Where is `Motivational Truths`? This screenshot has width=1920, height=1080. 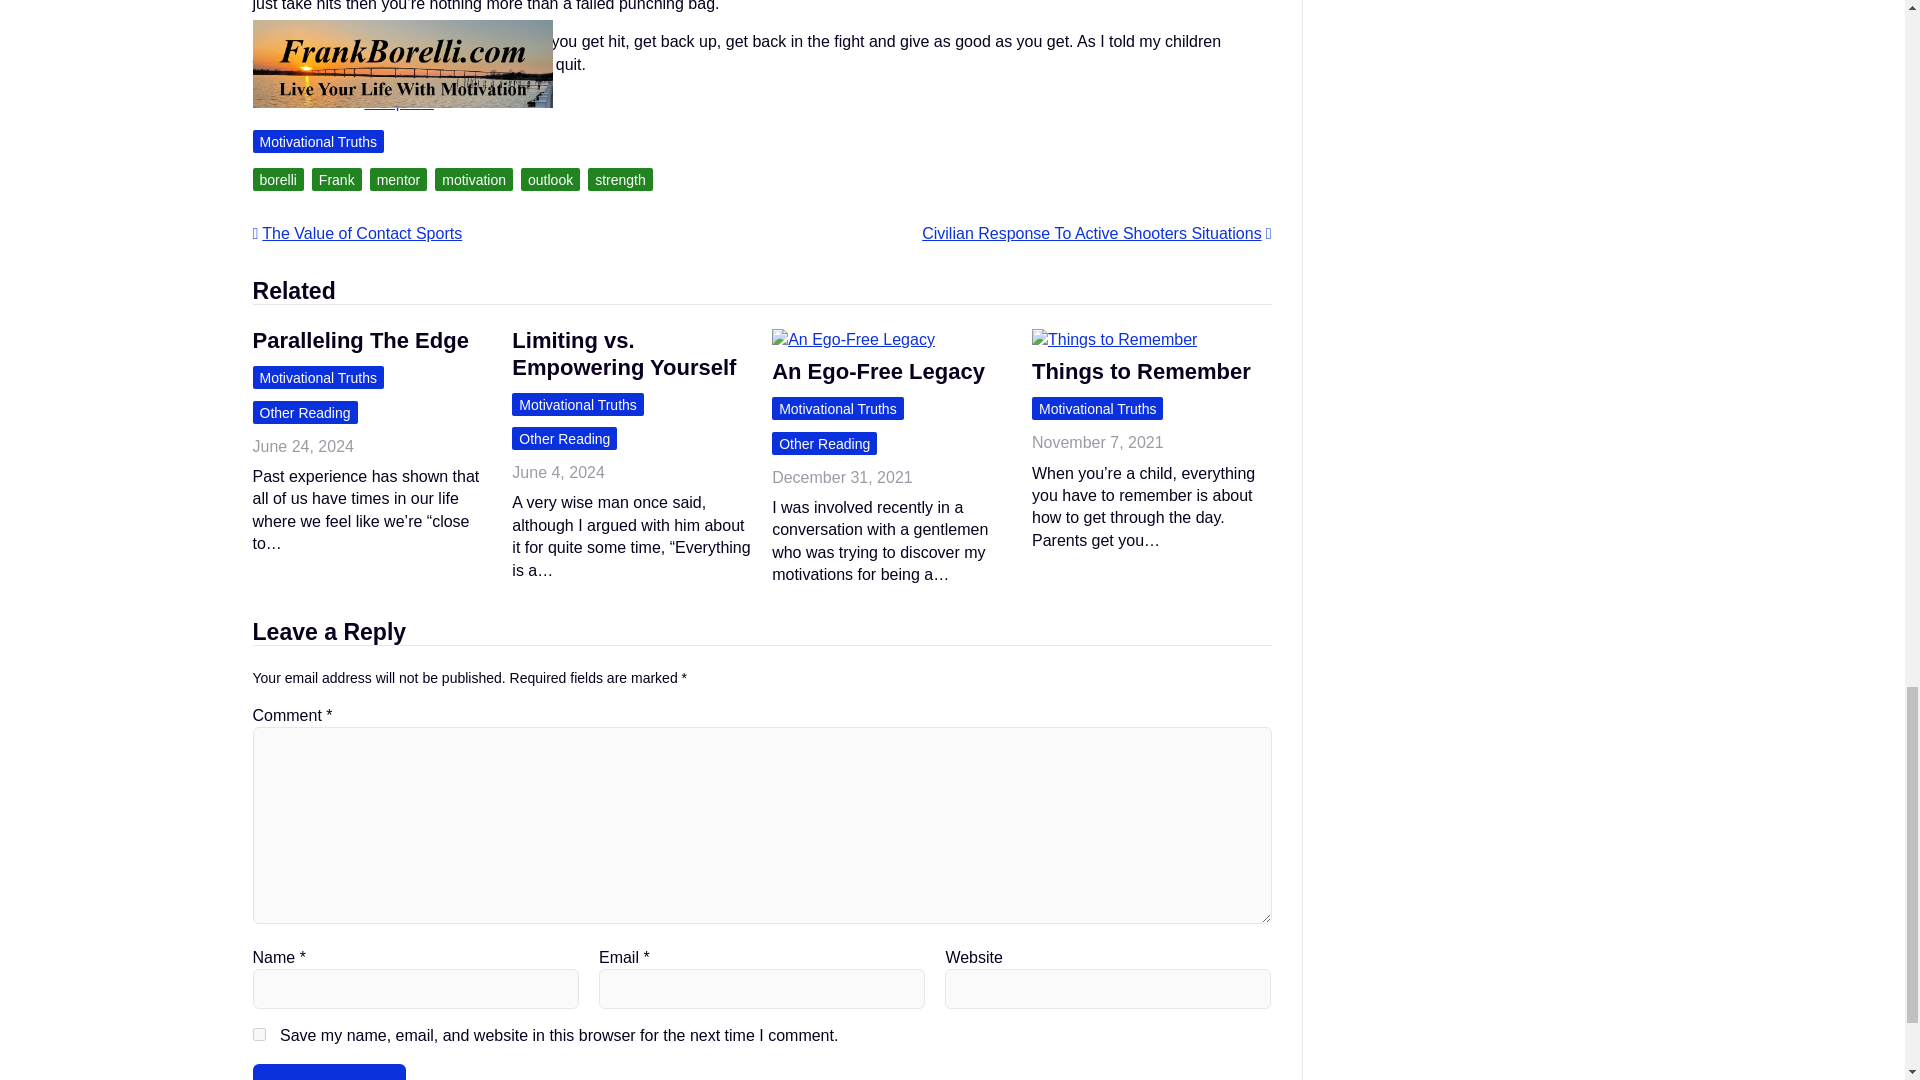
Motivational Truths is located at coordinates (318, 377).